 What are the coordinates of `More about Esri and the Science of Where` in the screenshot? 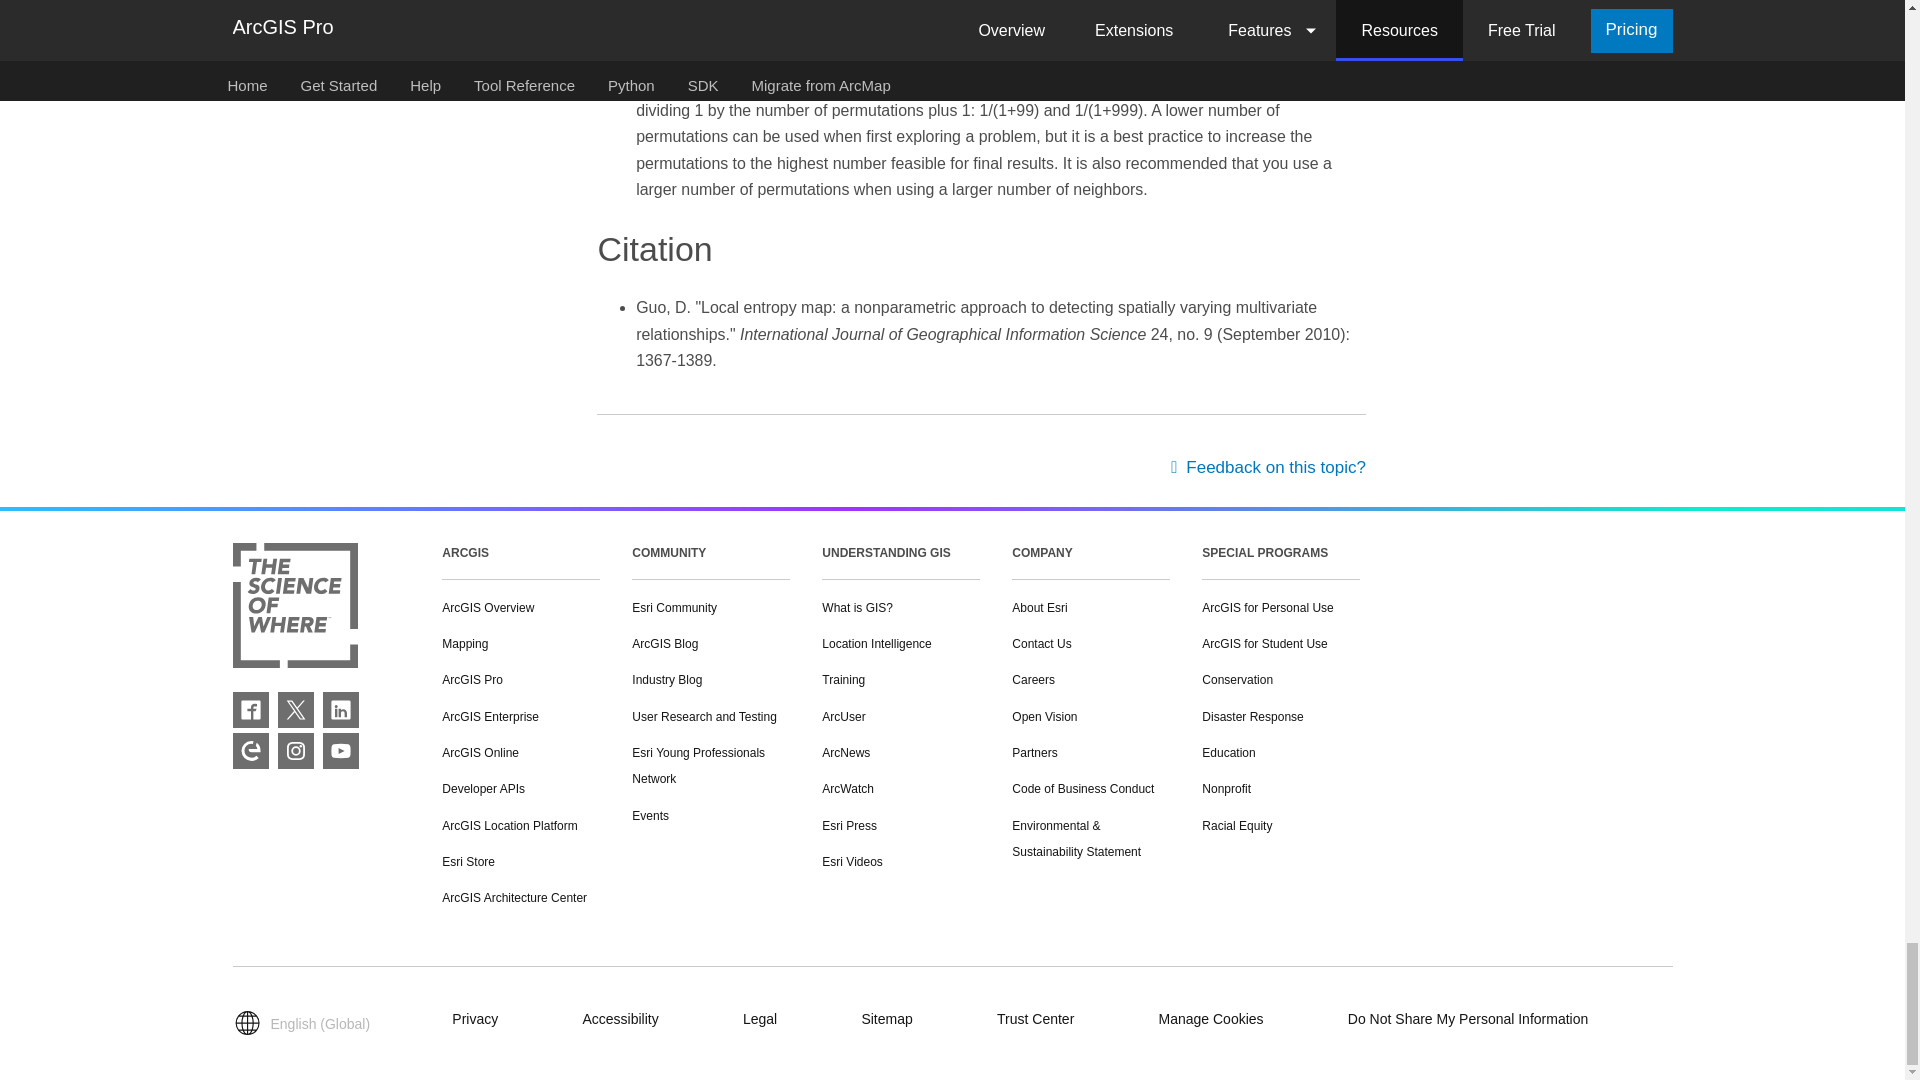 It's located at (294, 610).